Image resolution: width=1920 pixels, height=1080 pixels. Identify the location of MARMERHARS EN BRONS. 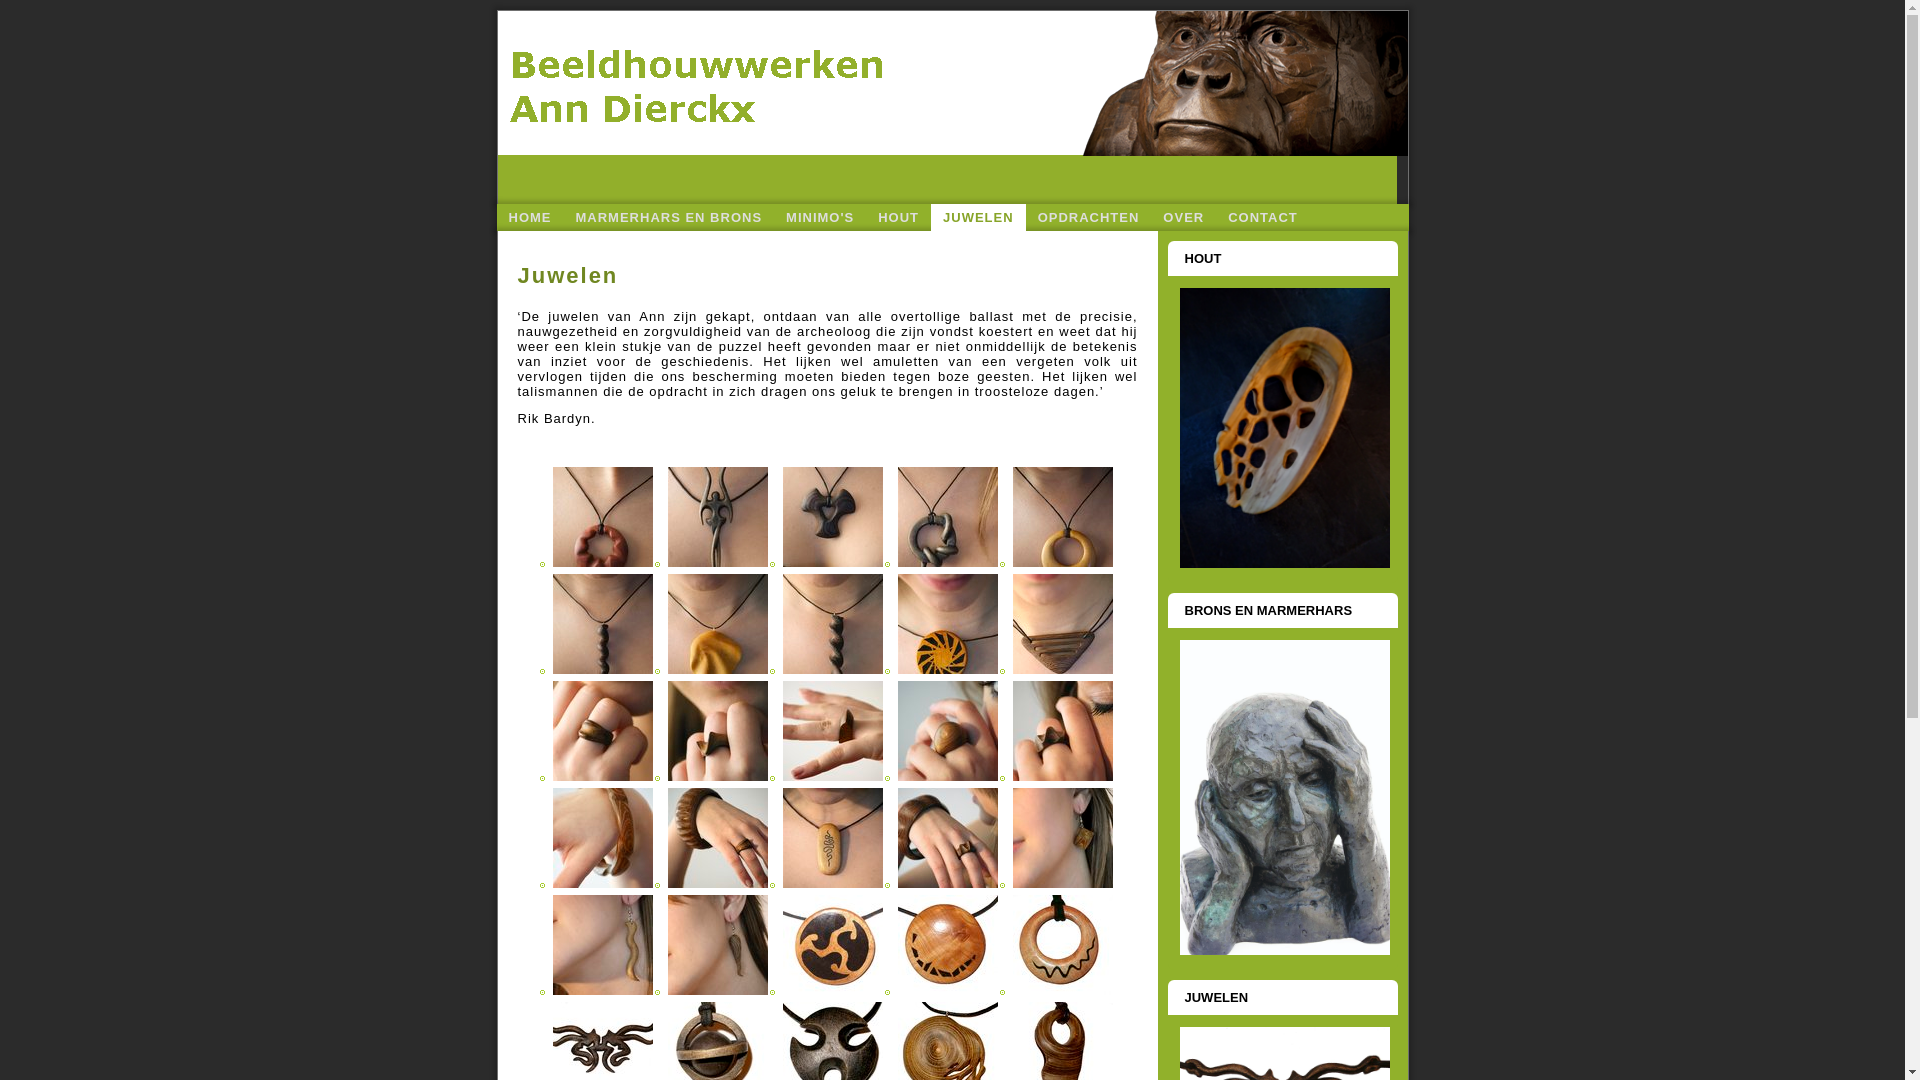
(670, 218).